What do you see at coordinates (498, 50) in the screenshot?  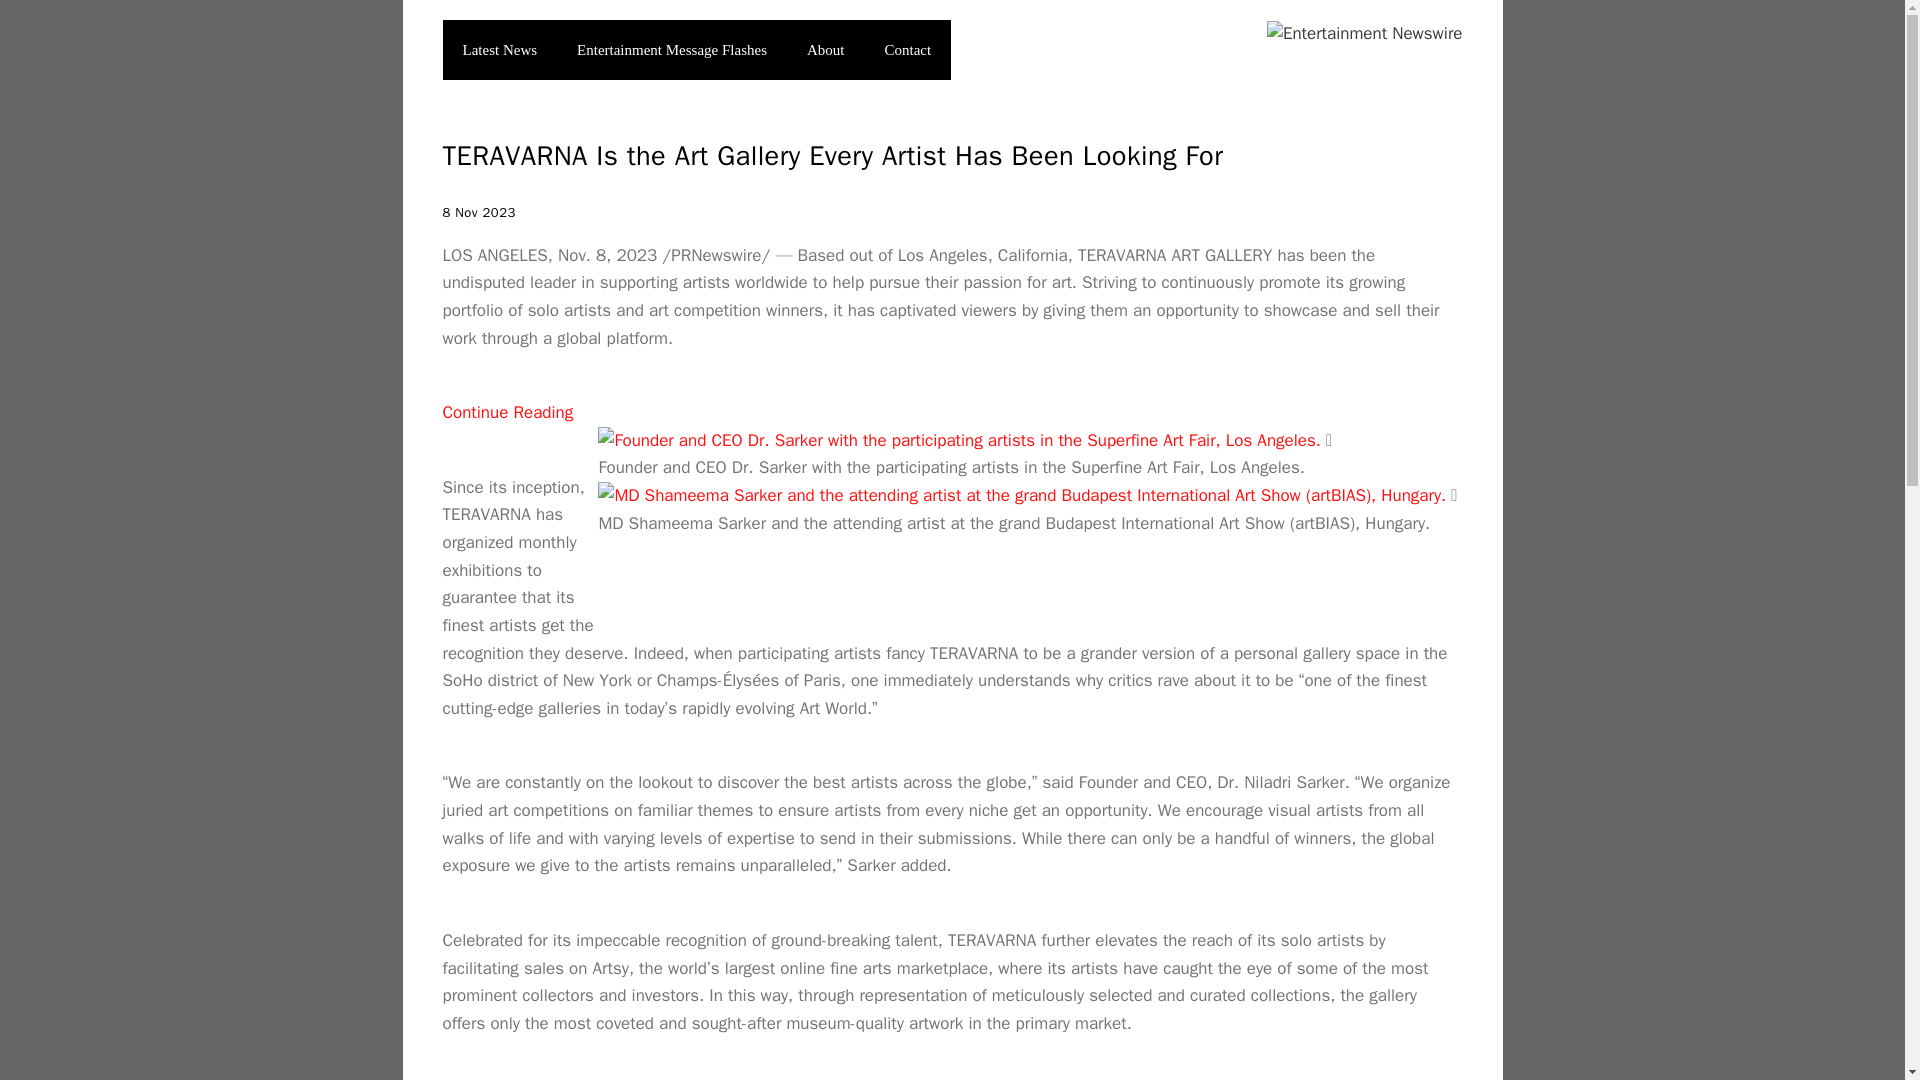 I see `Latest News` at bounding box center [498, 50].